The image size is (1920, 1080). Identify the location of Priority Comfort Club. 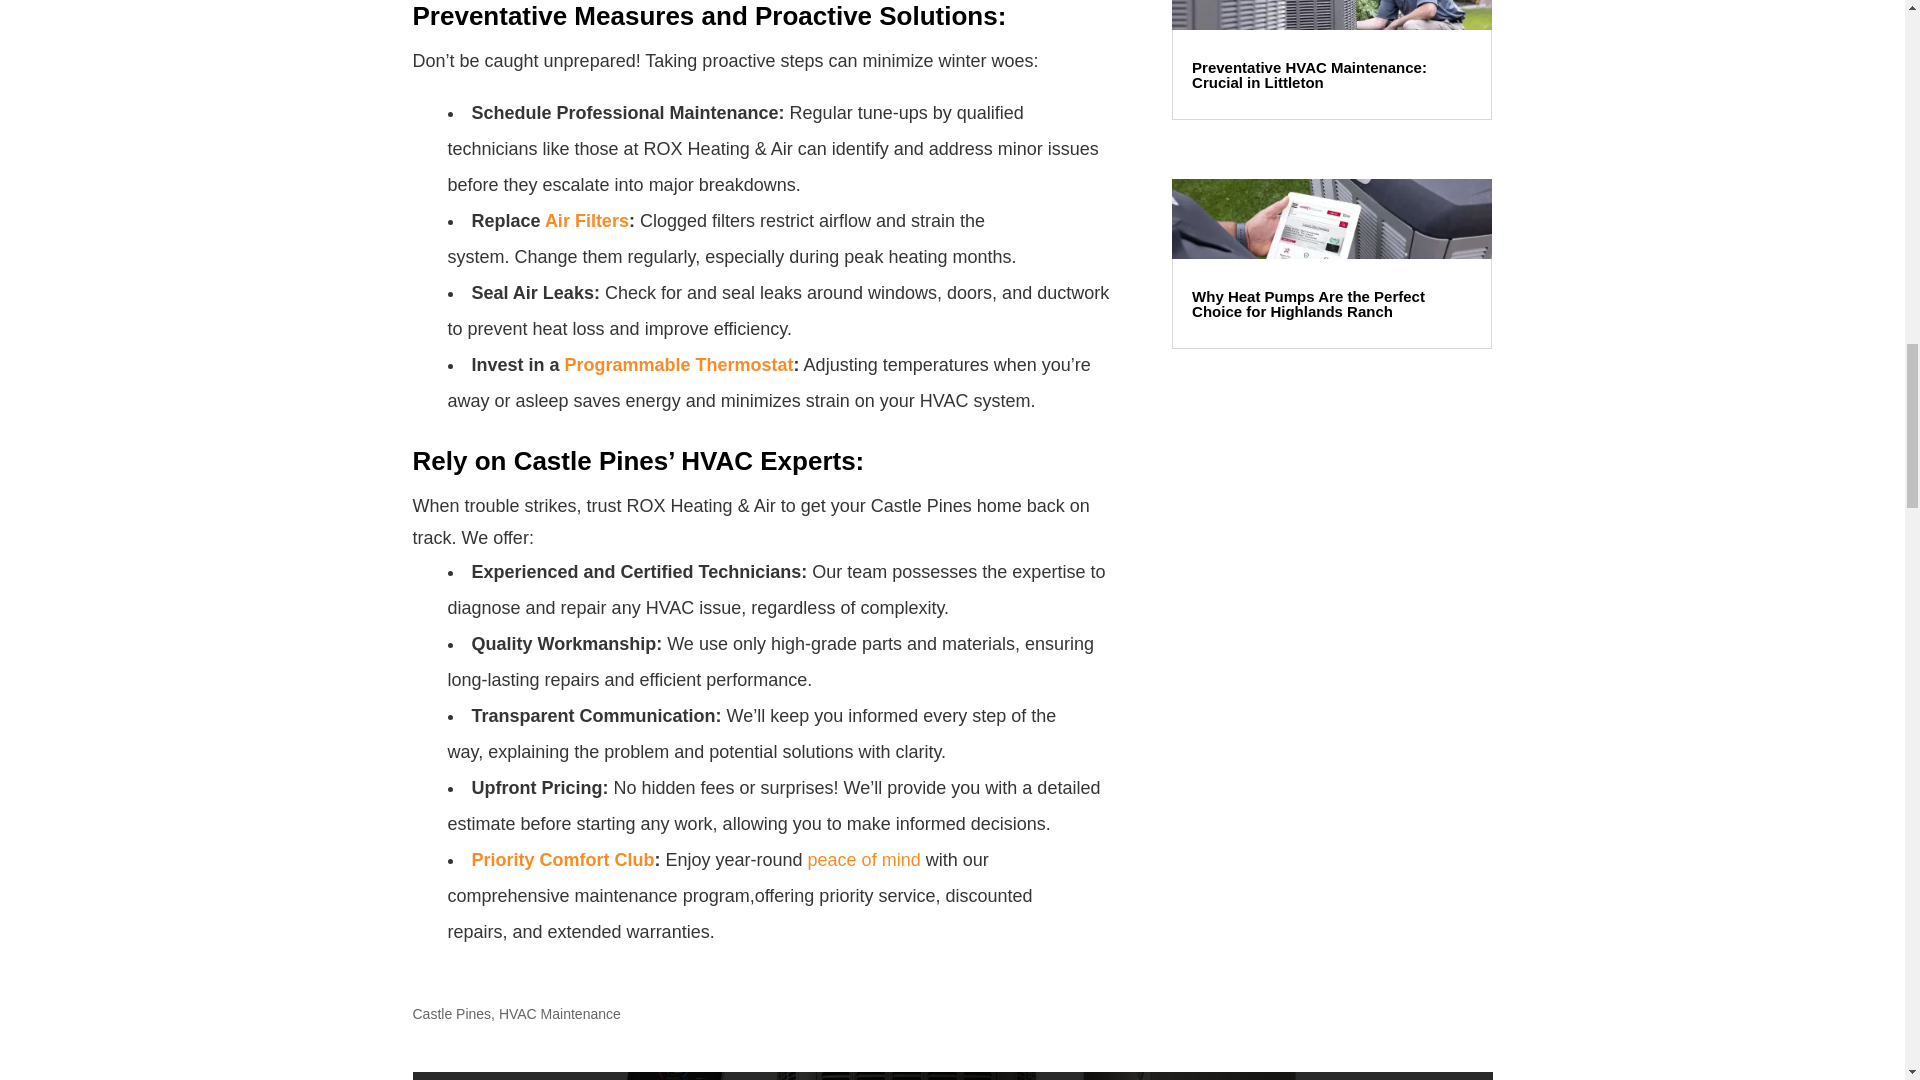
(563, 860).